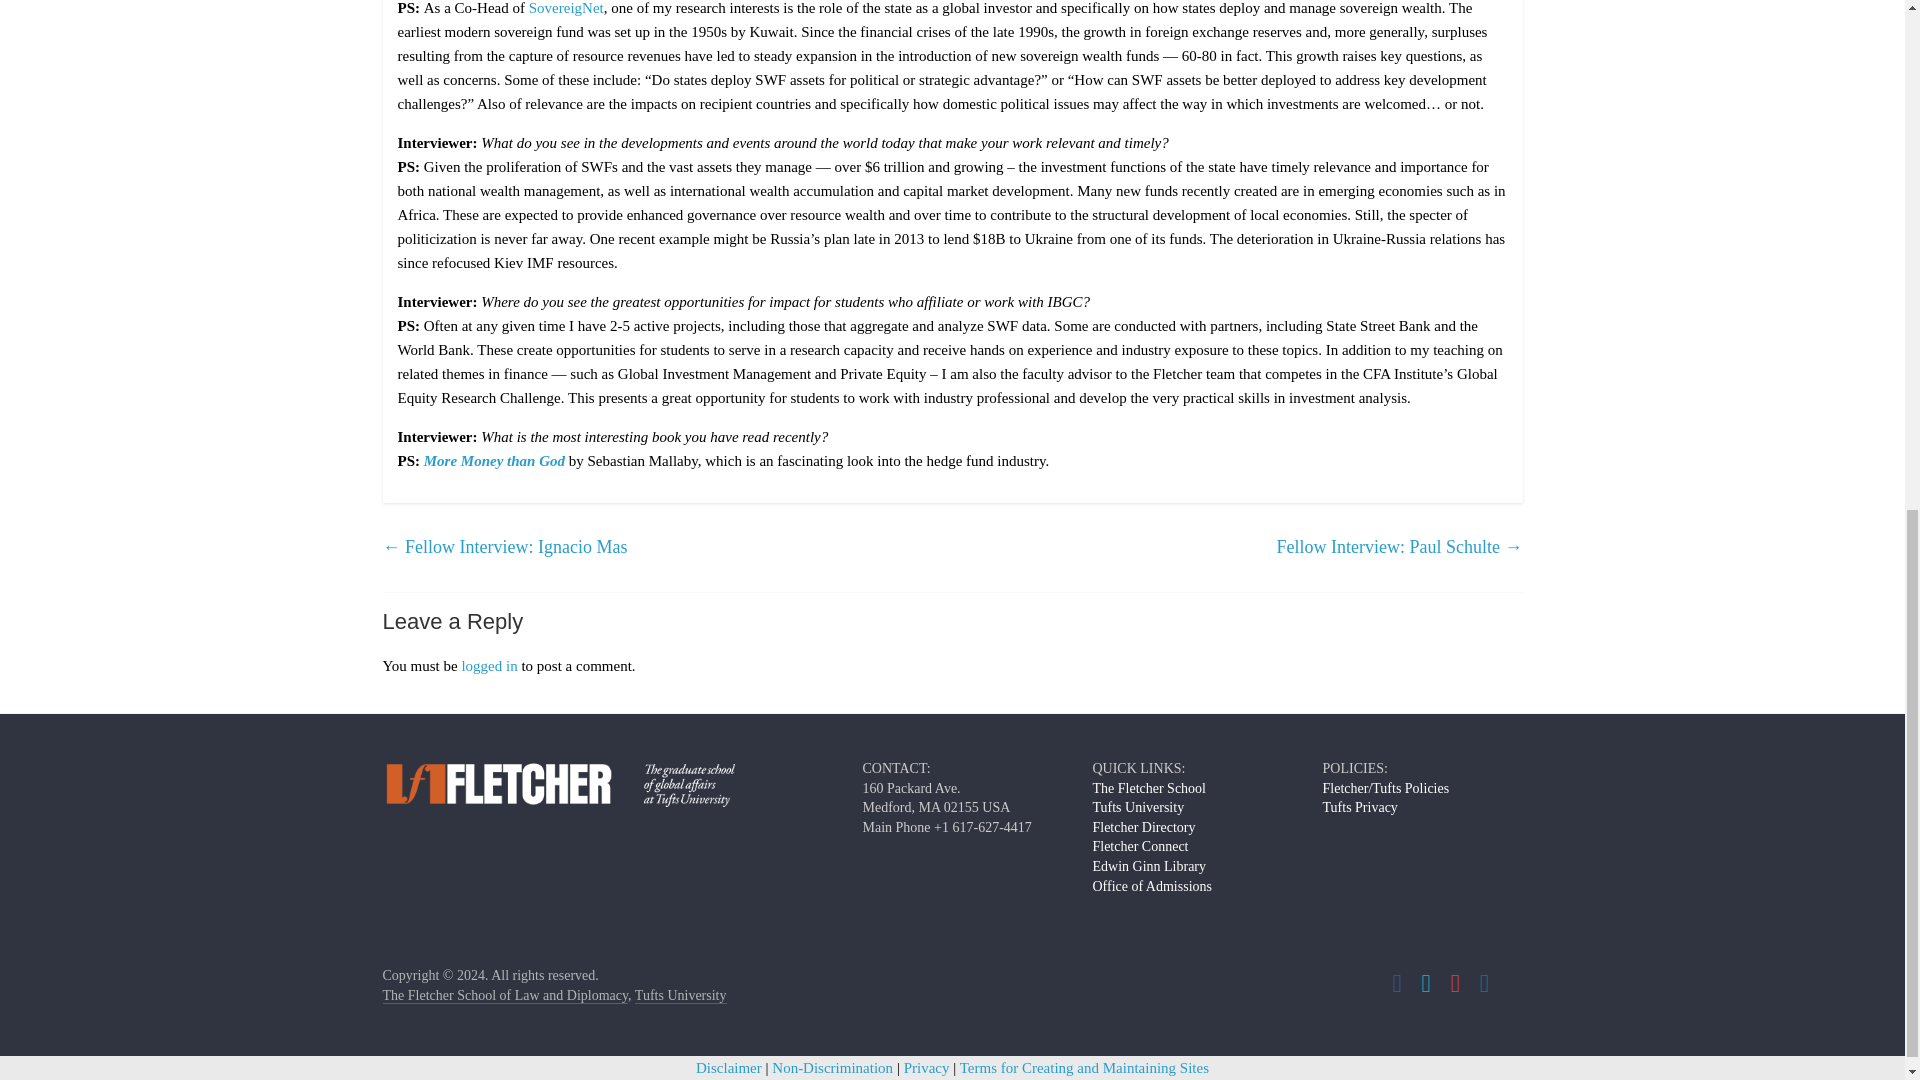 The height and width of the screenshot is (1080, 1920). I want to click on The Fletcher School, so click(504, 996).